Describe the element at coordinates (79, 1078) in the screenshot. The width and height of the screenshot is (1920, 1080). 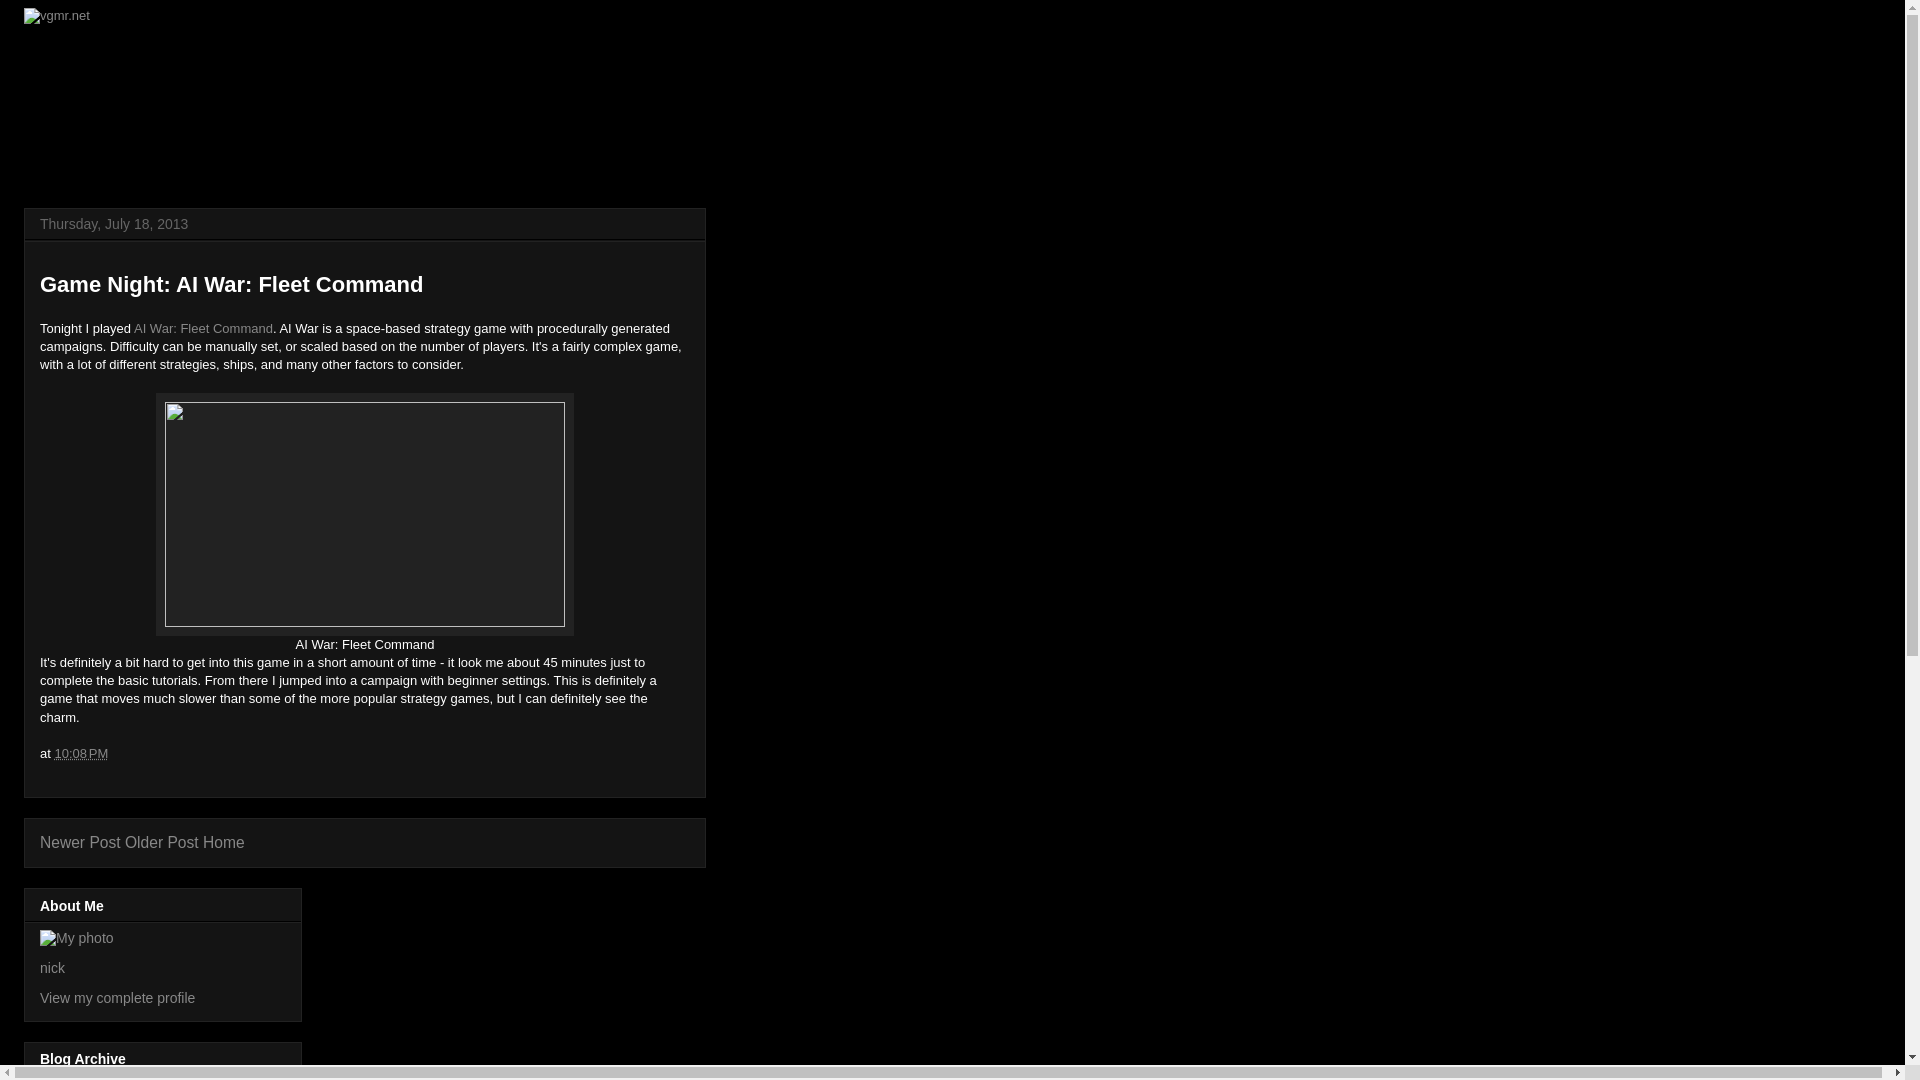
I see `2014` at that location.